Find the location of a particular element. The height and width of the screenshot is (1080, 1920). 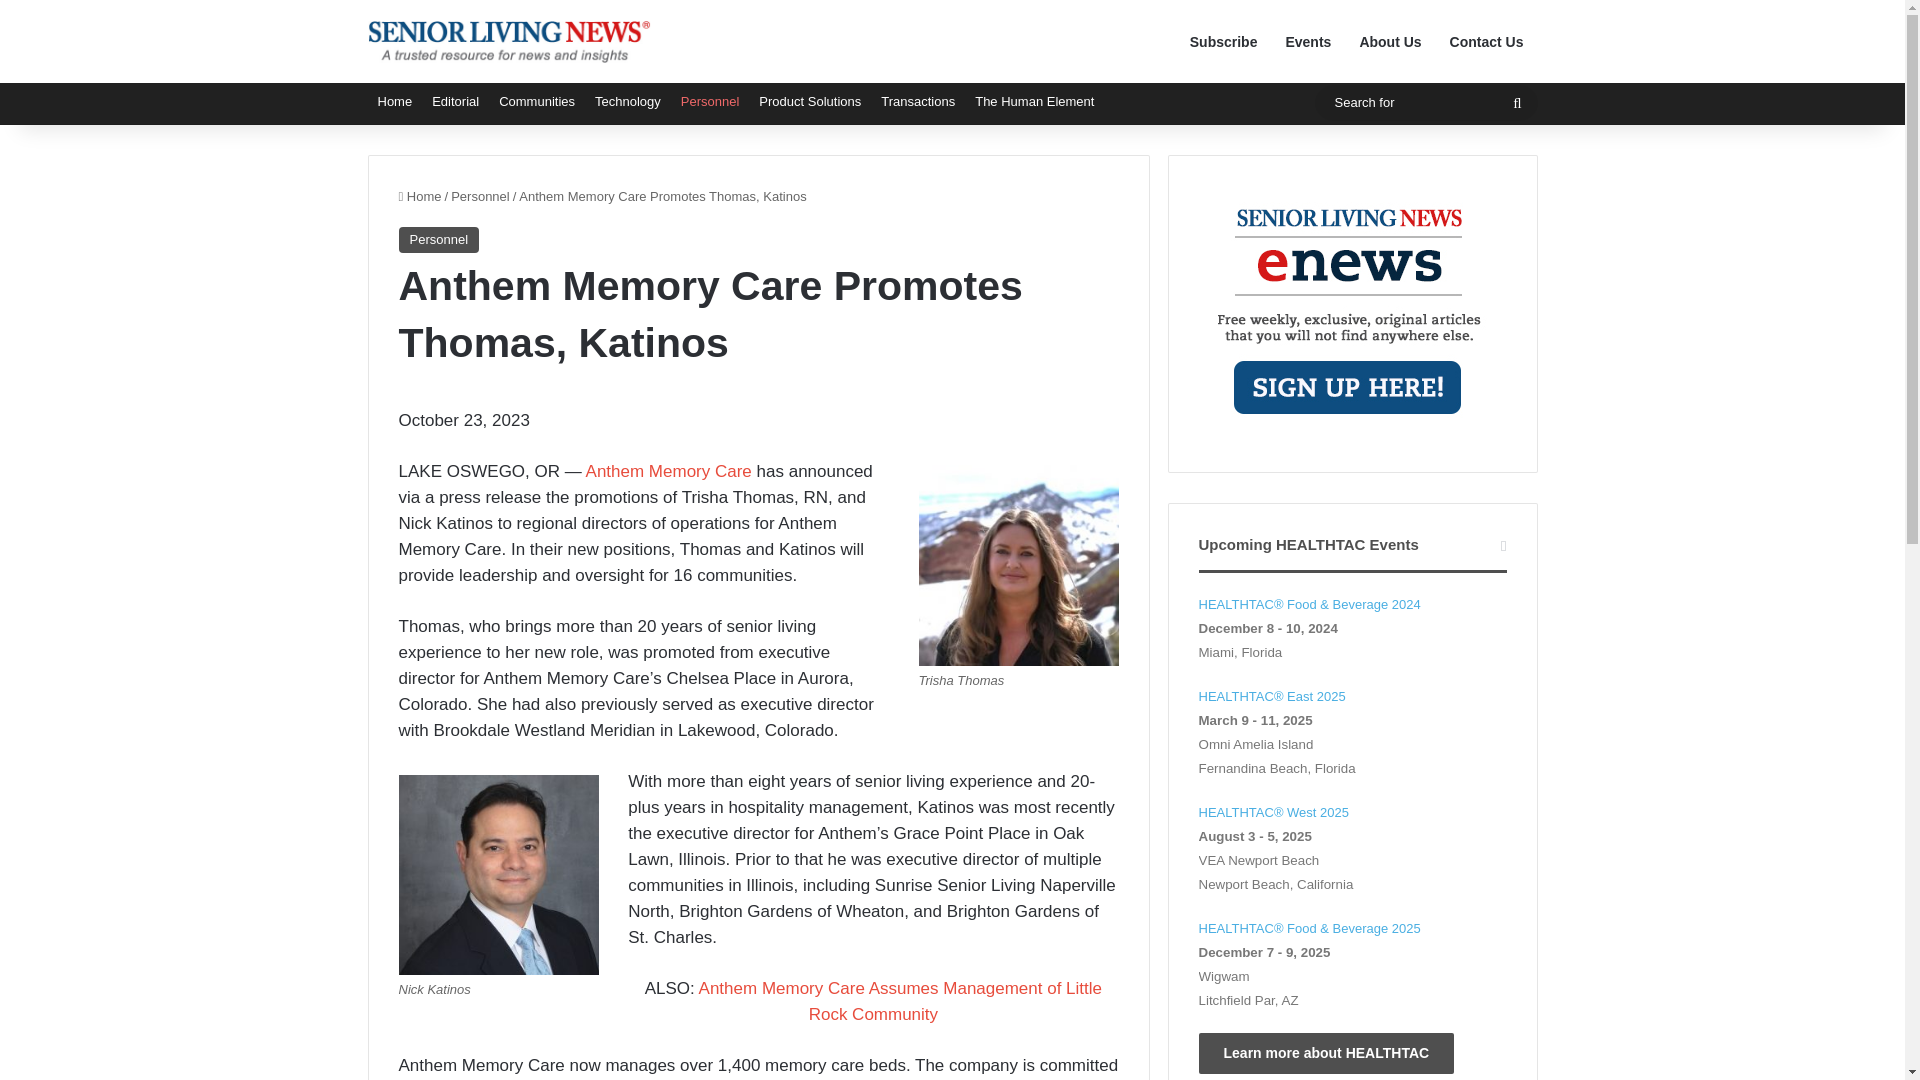

Senior Living News is located at coordinates (510, 41).